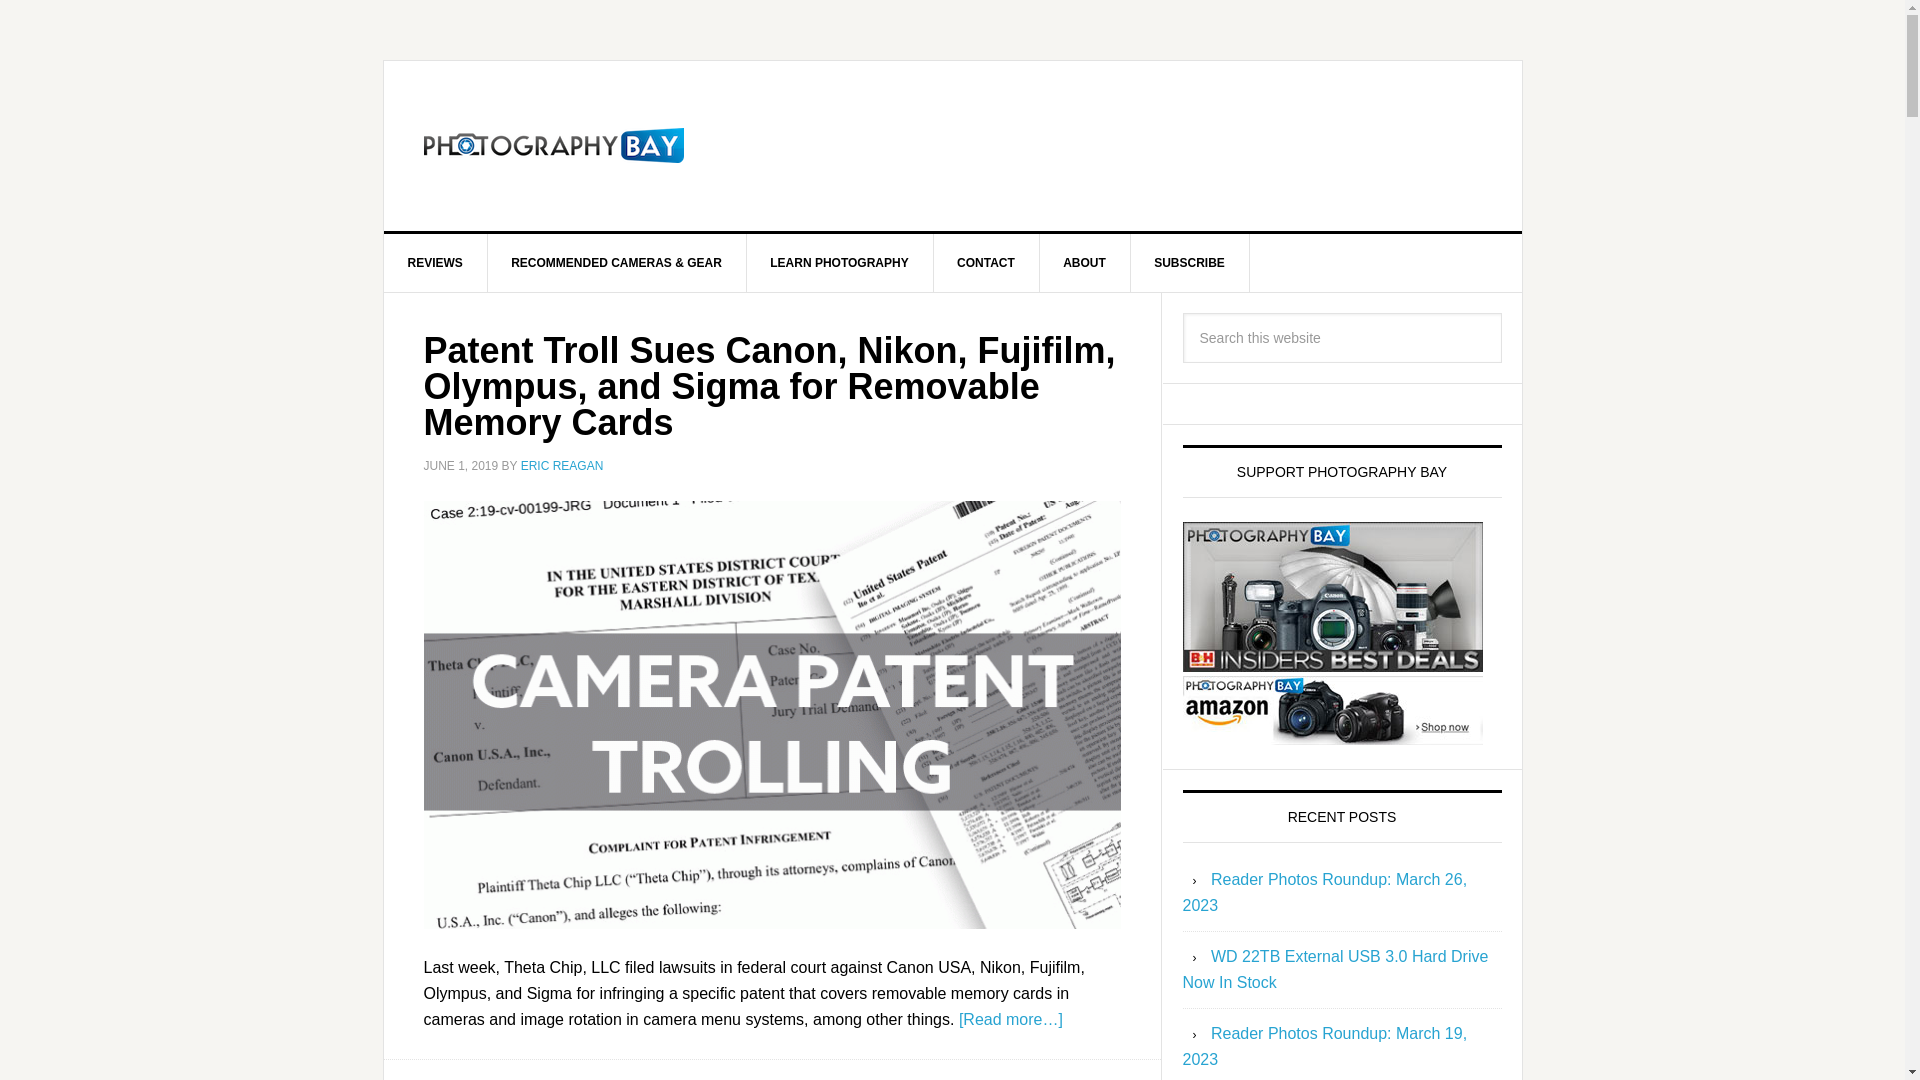 Image resolution: width=1920 pixels, height=1080 pixels. Describe the element at coordinates (1084, 262) in the screenshot. I see `ABOUT` at that location.